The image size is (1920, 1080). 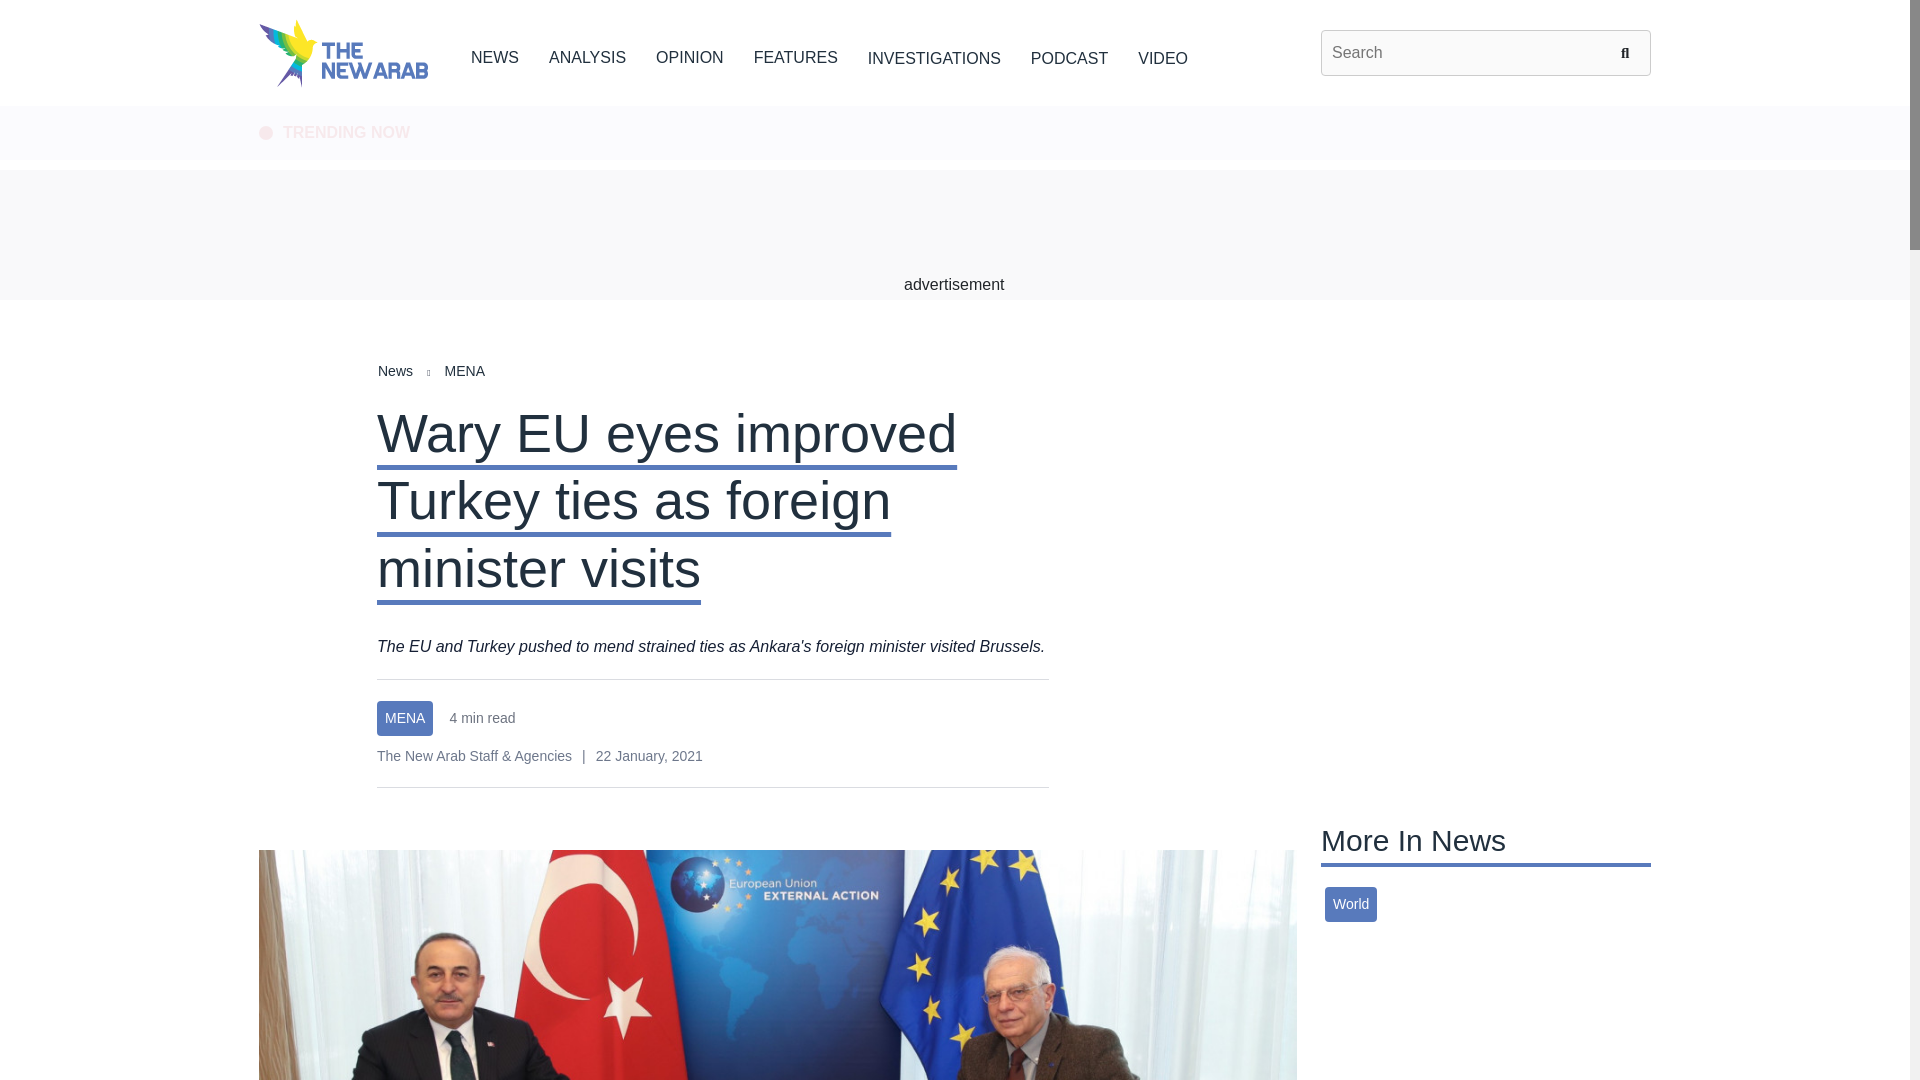 What do you see at coordinates (494, 54) in the screenshot?
I see `NEWS` at bounding box center [494, 54].